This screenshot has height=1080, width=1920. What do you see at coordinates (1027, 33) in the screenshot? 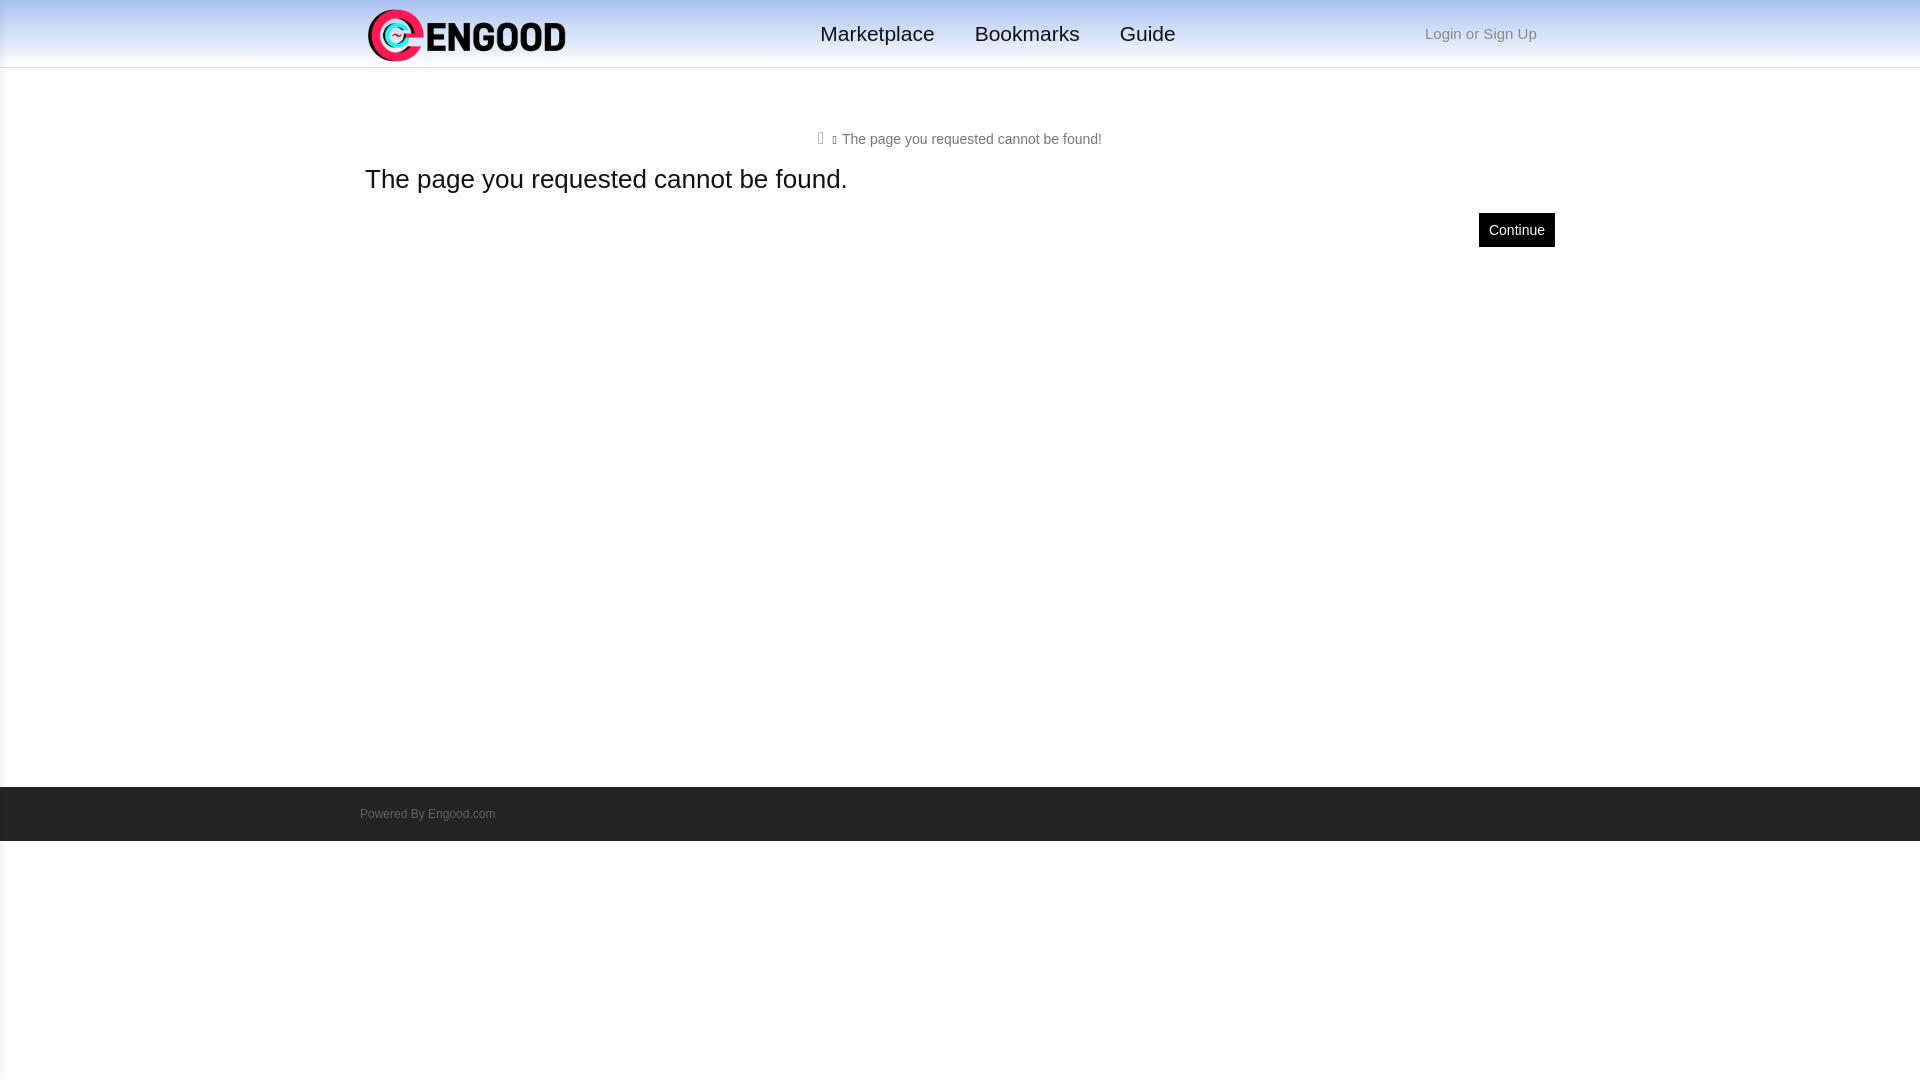
I see `Bookmarks` at bounding box center [1027, 33].